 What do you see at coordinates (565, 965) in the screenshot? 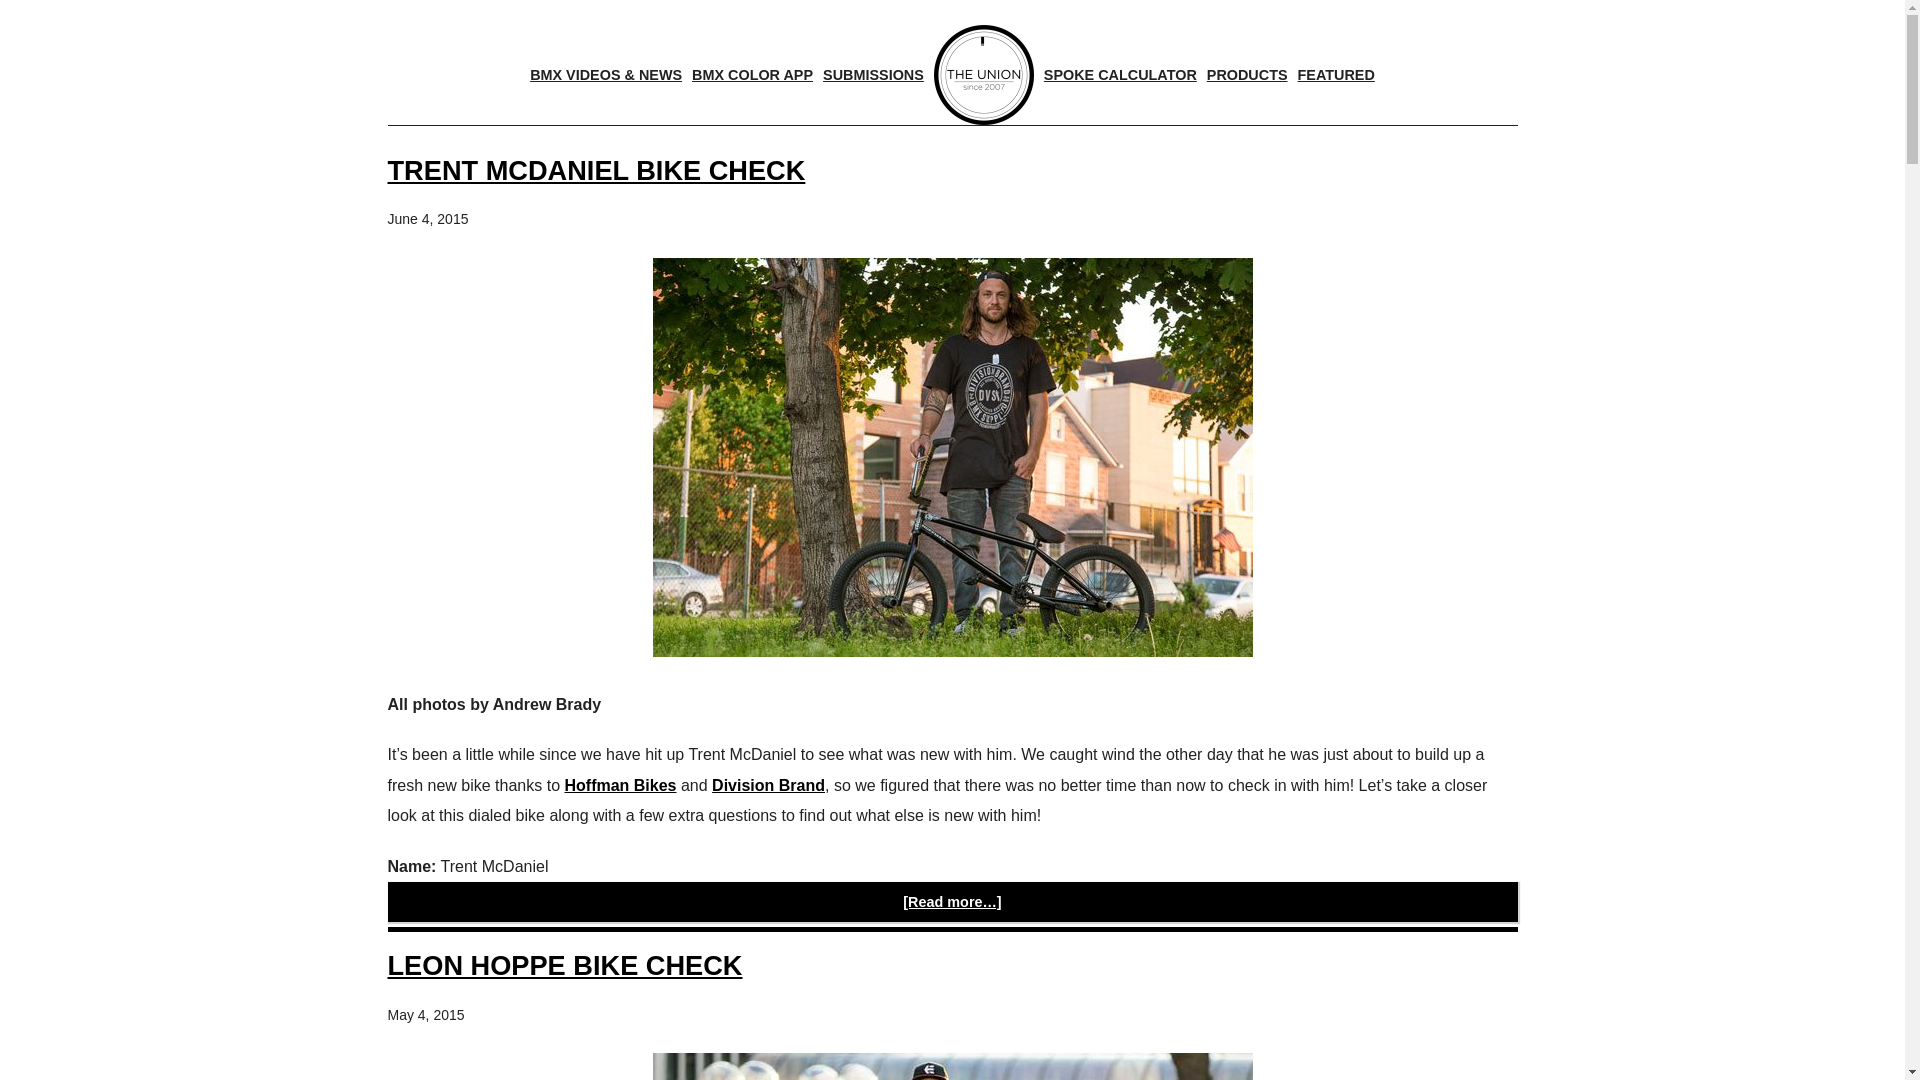
I see `LEON HOPPE BIKE CHECK` at bounding box center [565, 965].